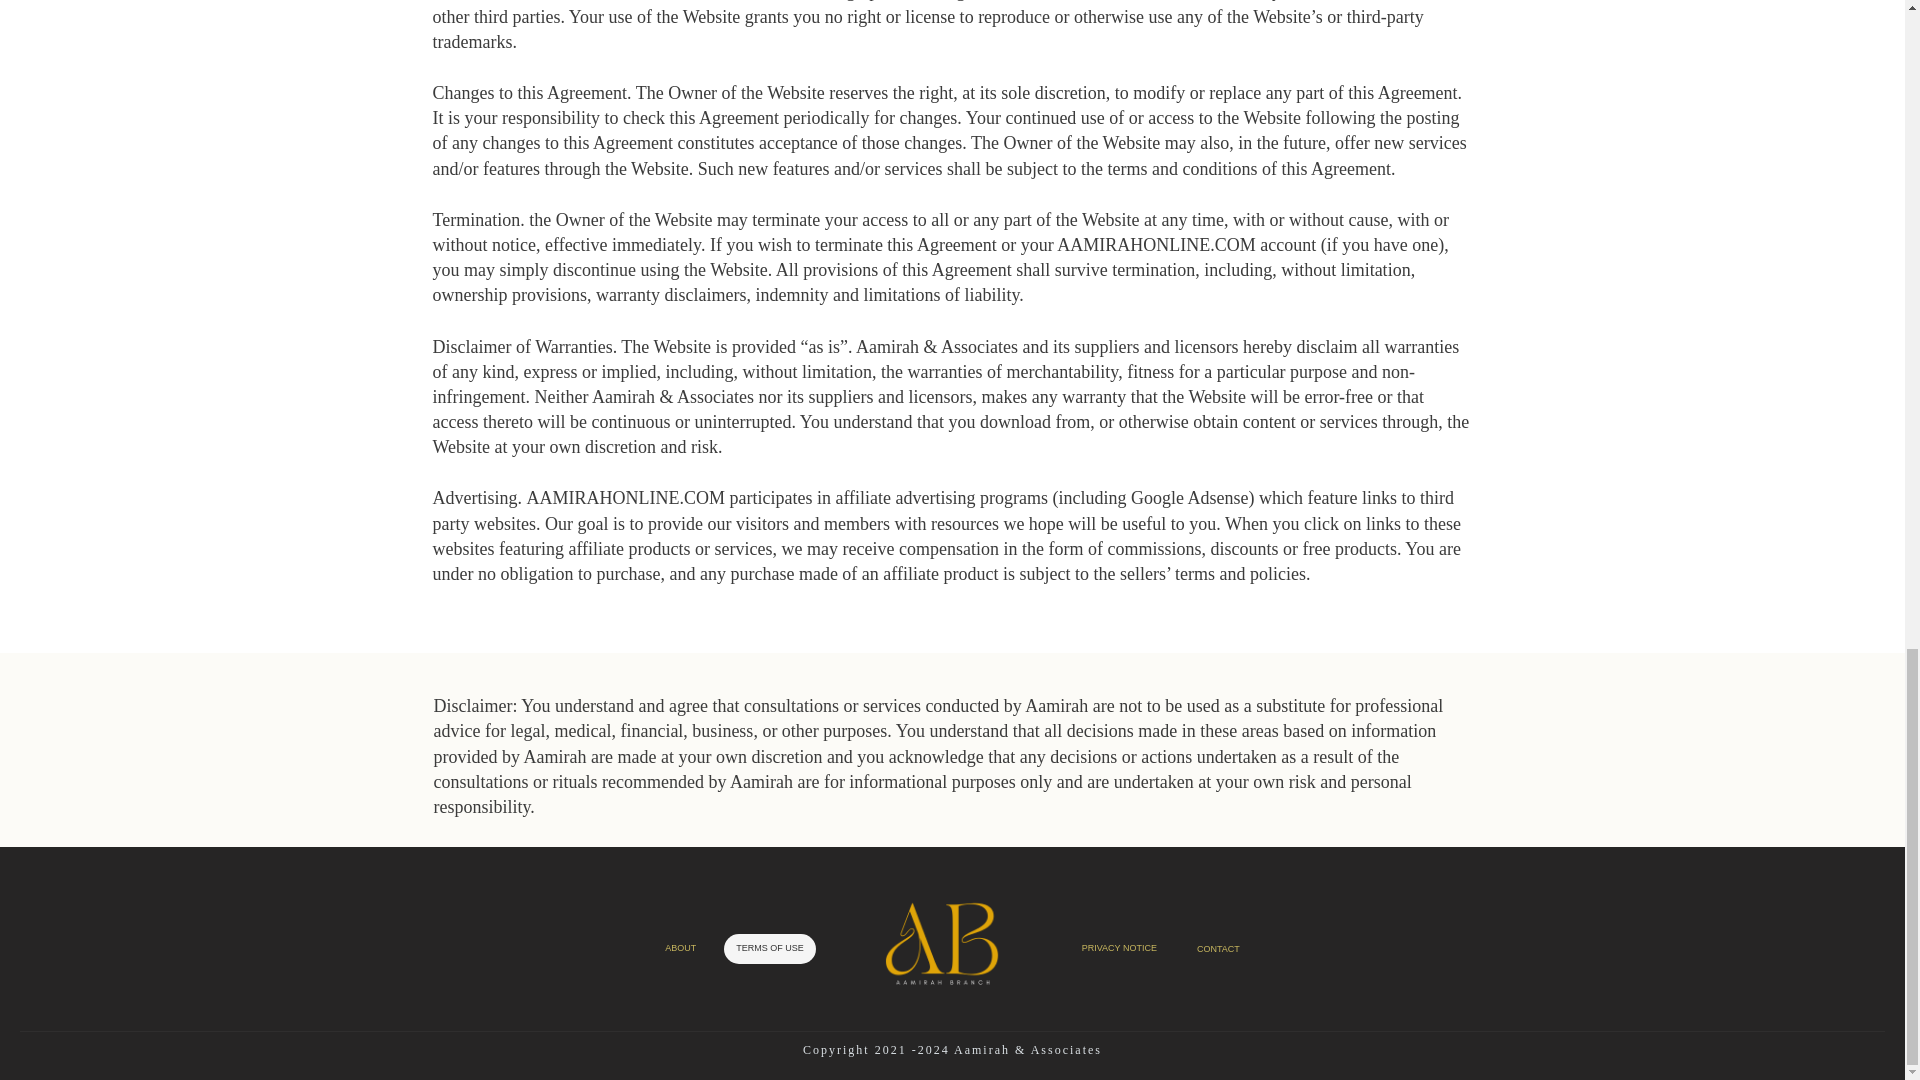 The height and width of the screenshot is (1080, 1920). What do you see at coordinates (770, 948) in the screenshot?
I see `TERMS OF USE` at bounding box center [770, 948].